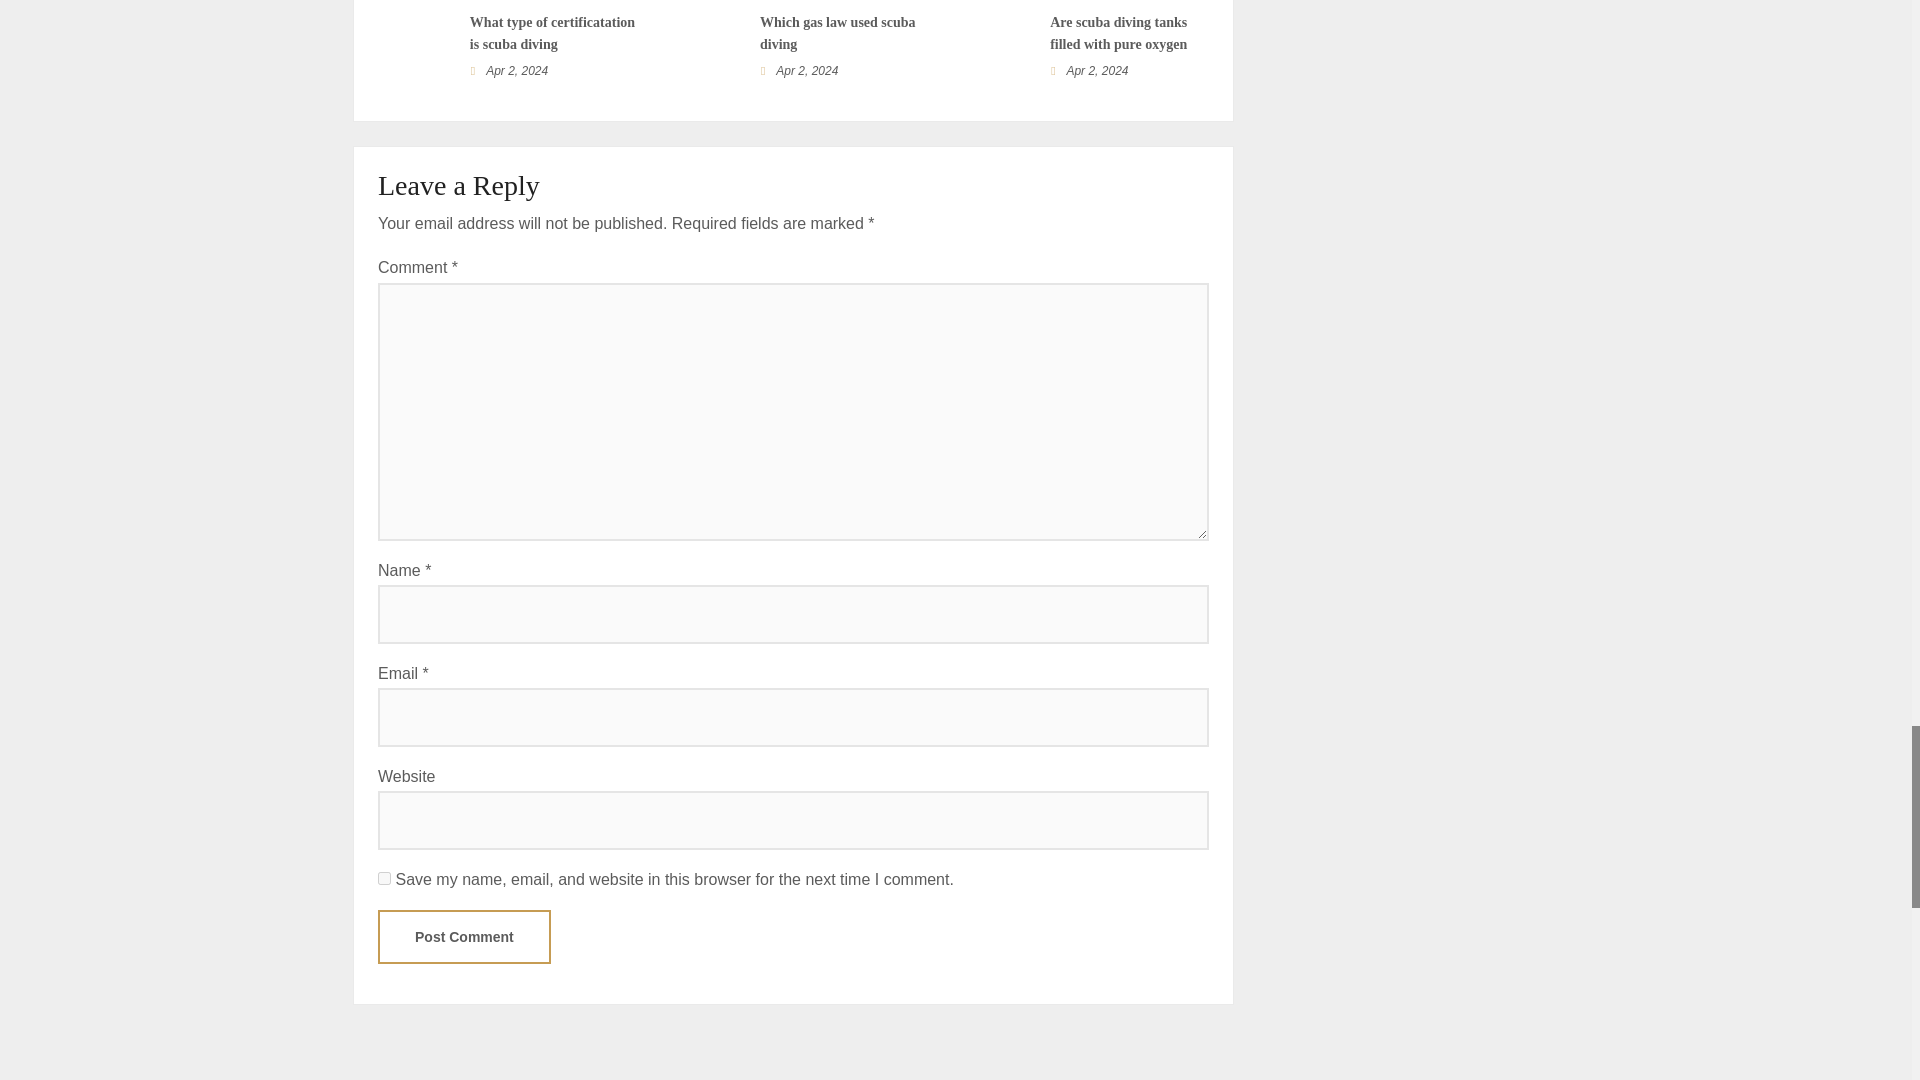 This screenshot has width=1920, height=1080. I want to click on yes, so click(384, 878).